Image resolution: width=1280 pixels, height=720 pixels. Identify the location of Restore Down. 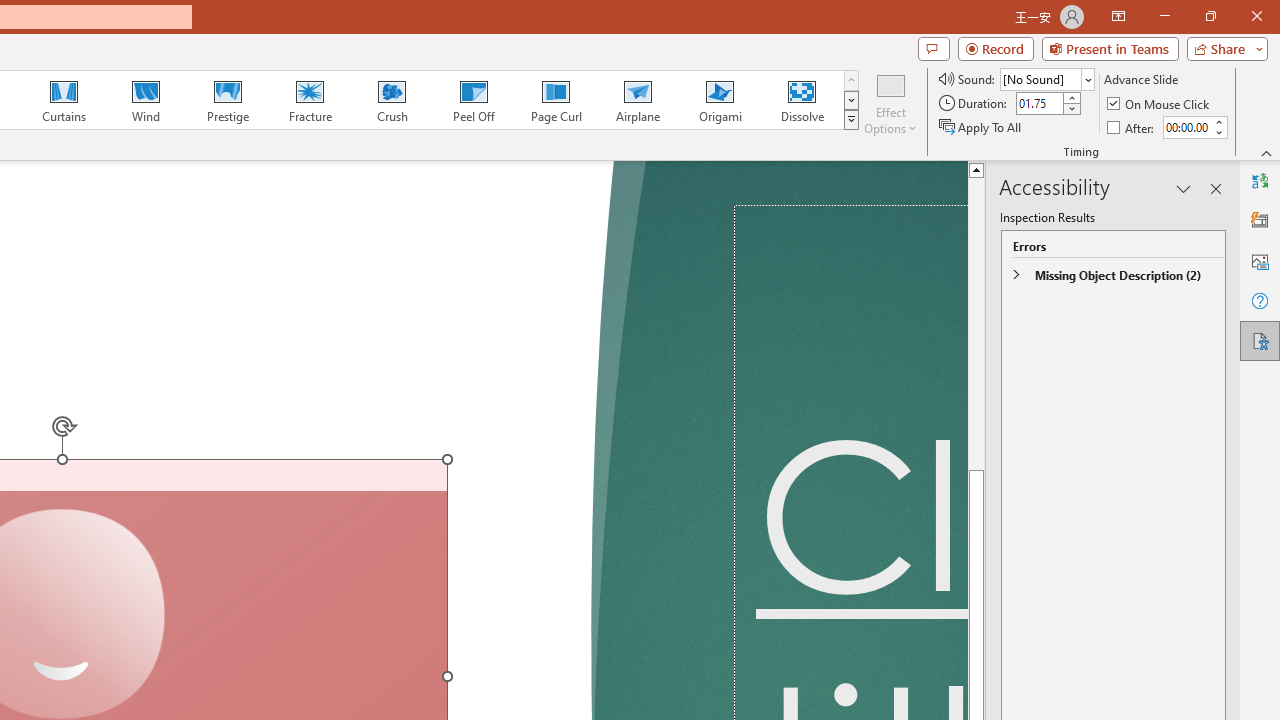
(1210, 16).